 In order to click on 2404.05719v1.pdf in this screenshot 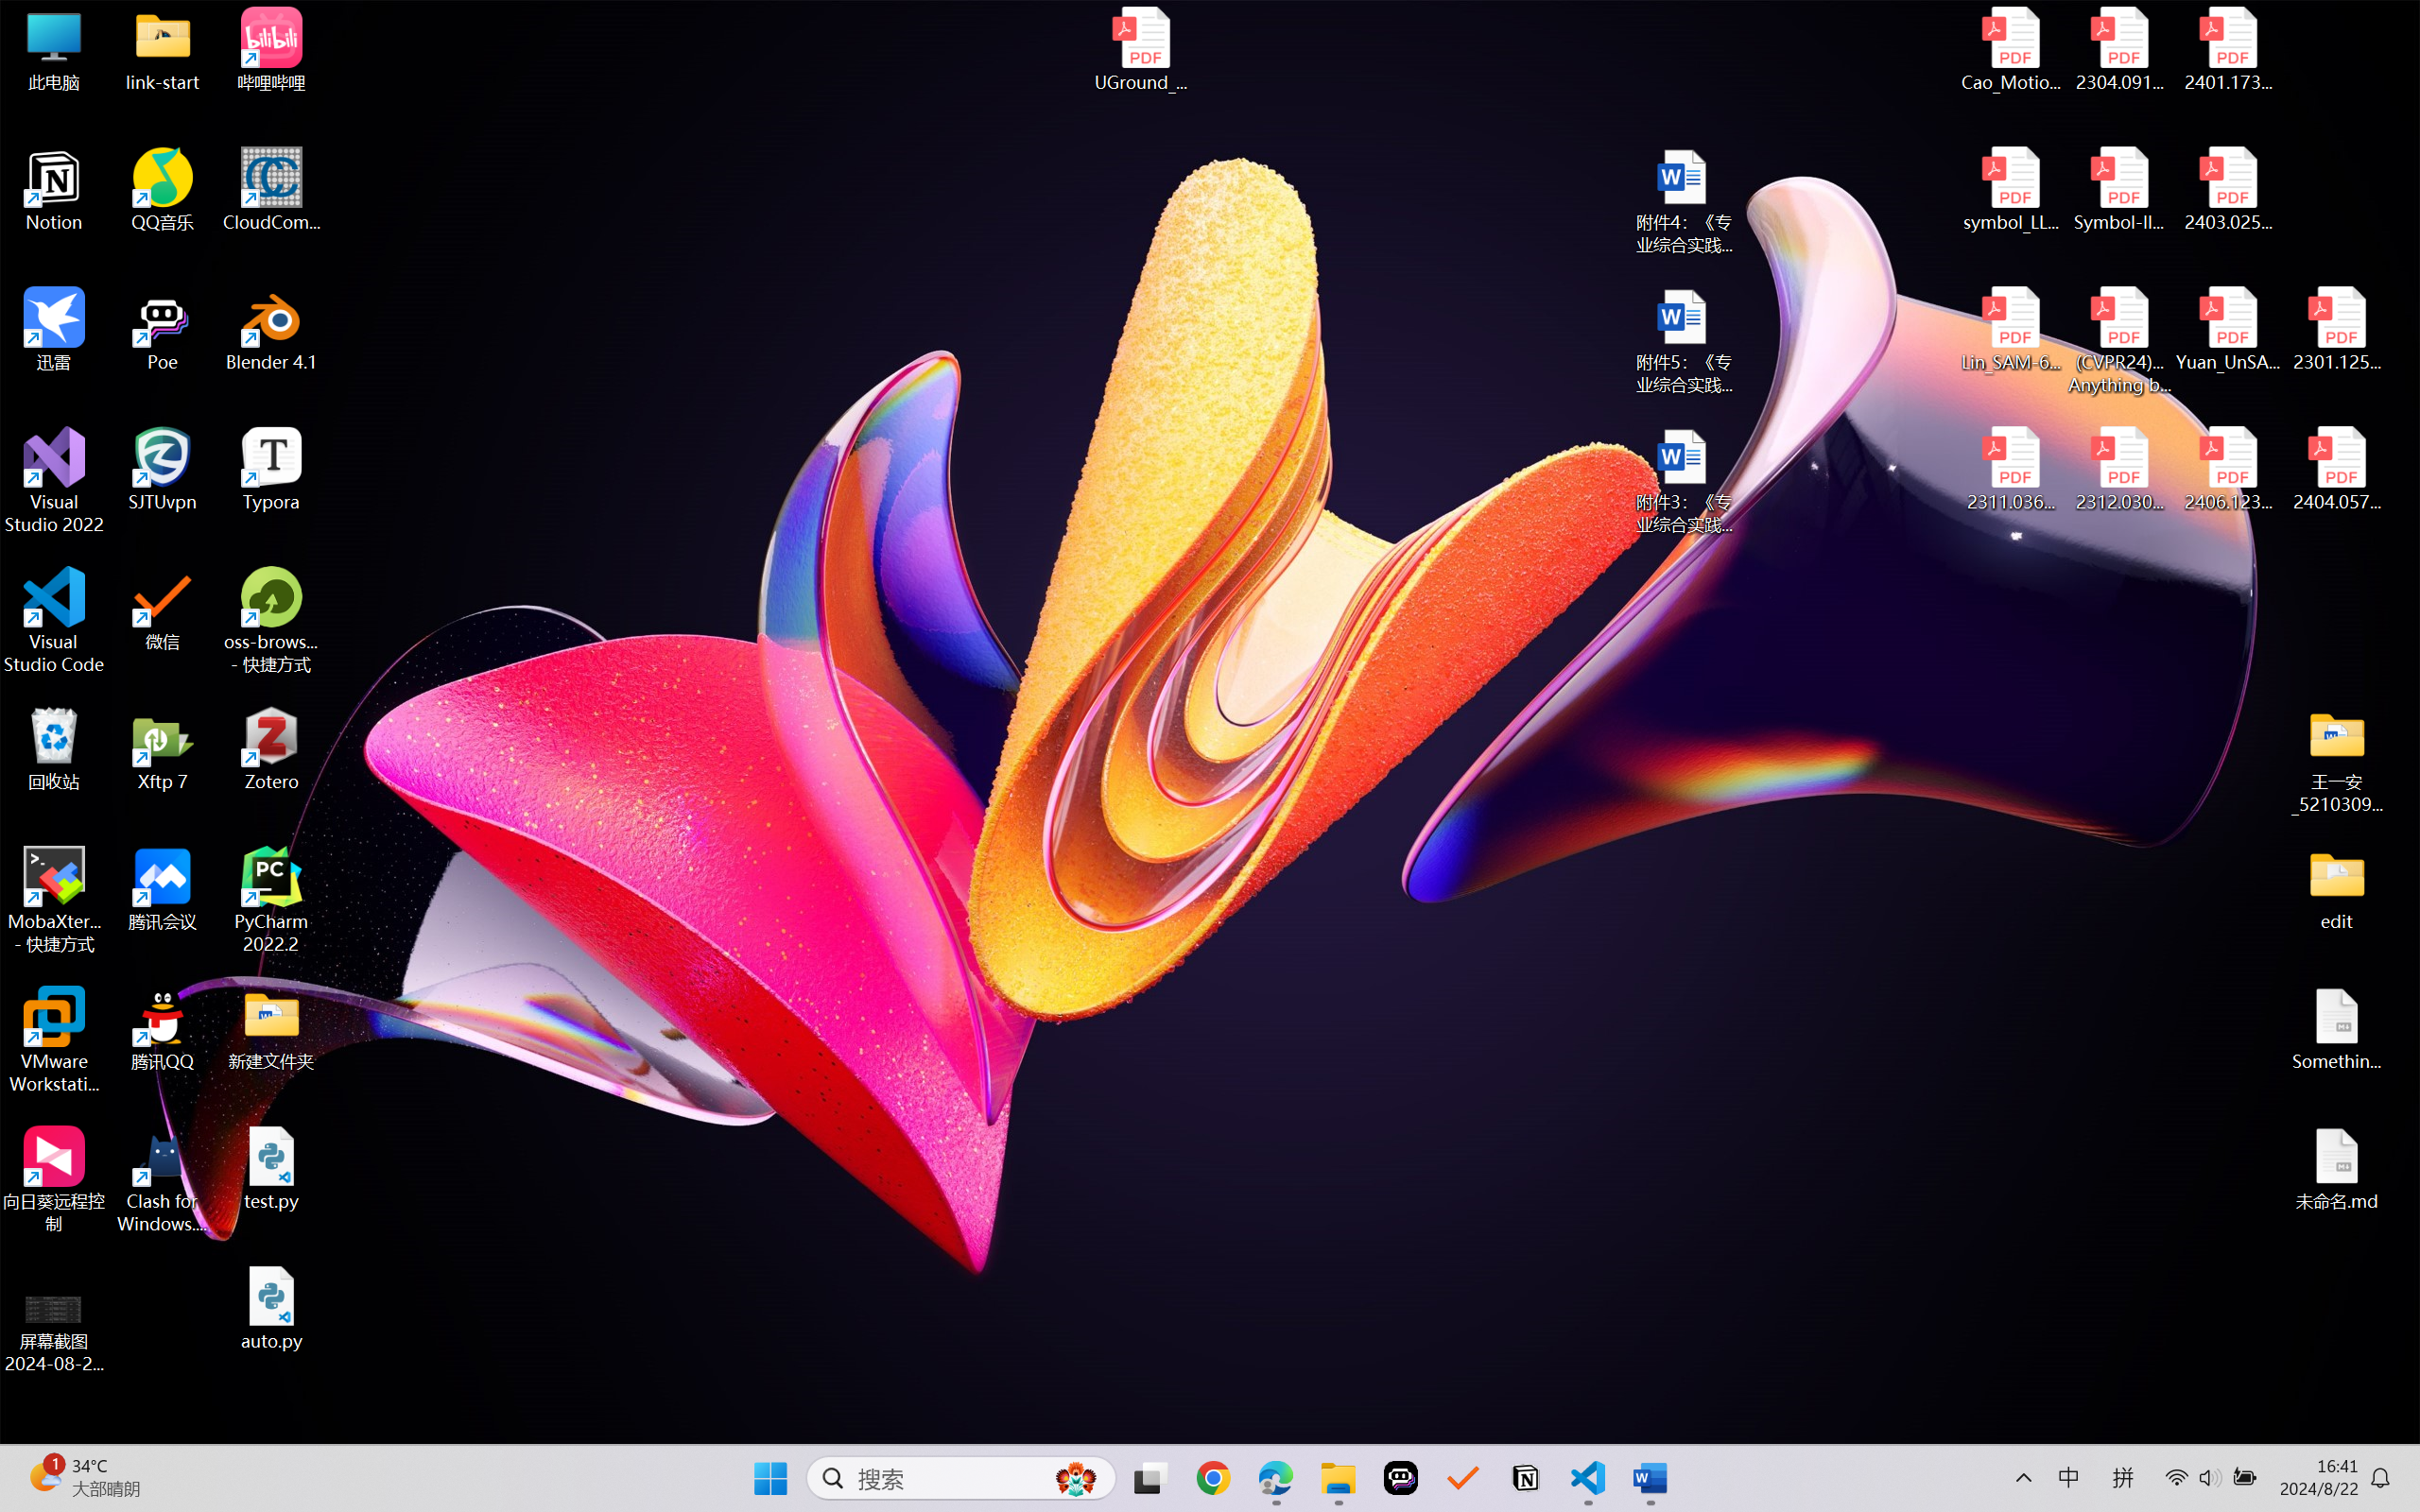, I will do `click(2337, 470)`.